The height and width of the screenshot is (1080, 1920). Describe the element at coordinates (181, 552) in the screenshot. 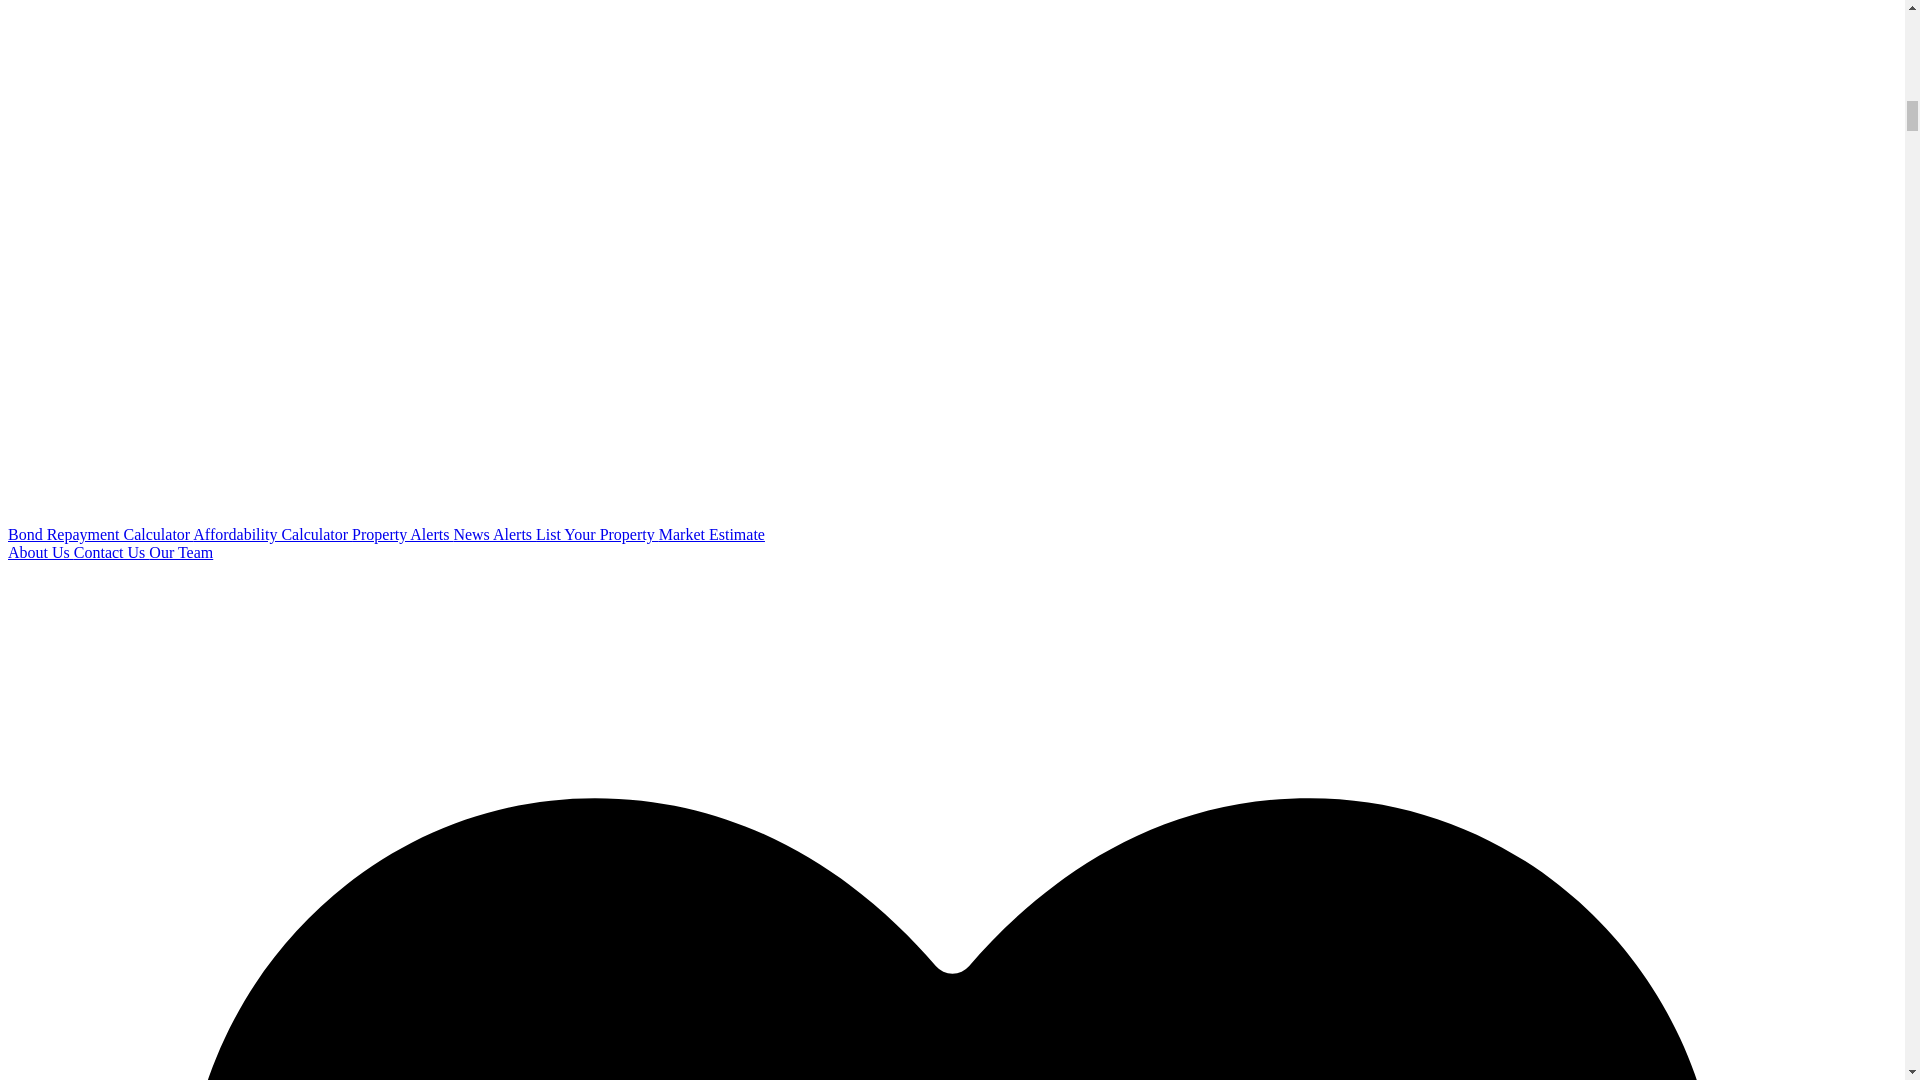

I see `Our Team` at that location.